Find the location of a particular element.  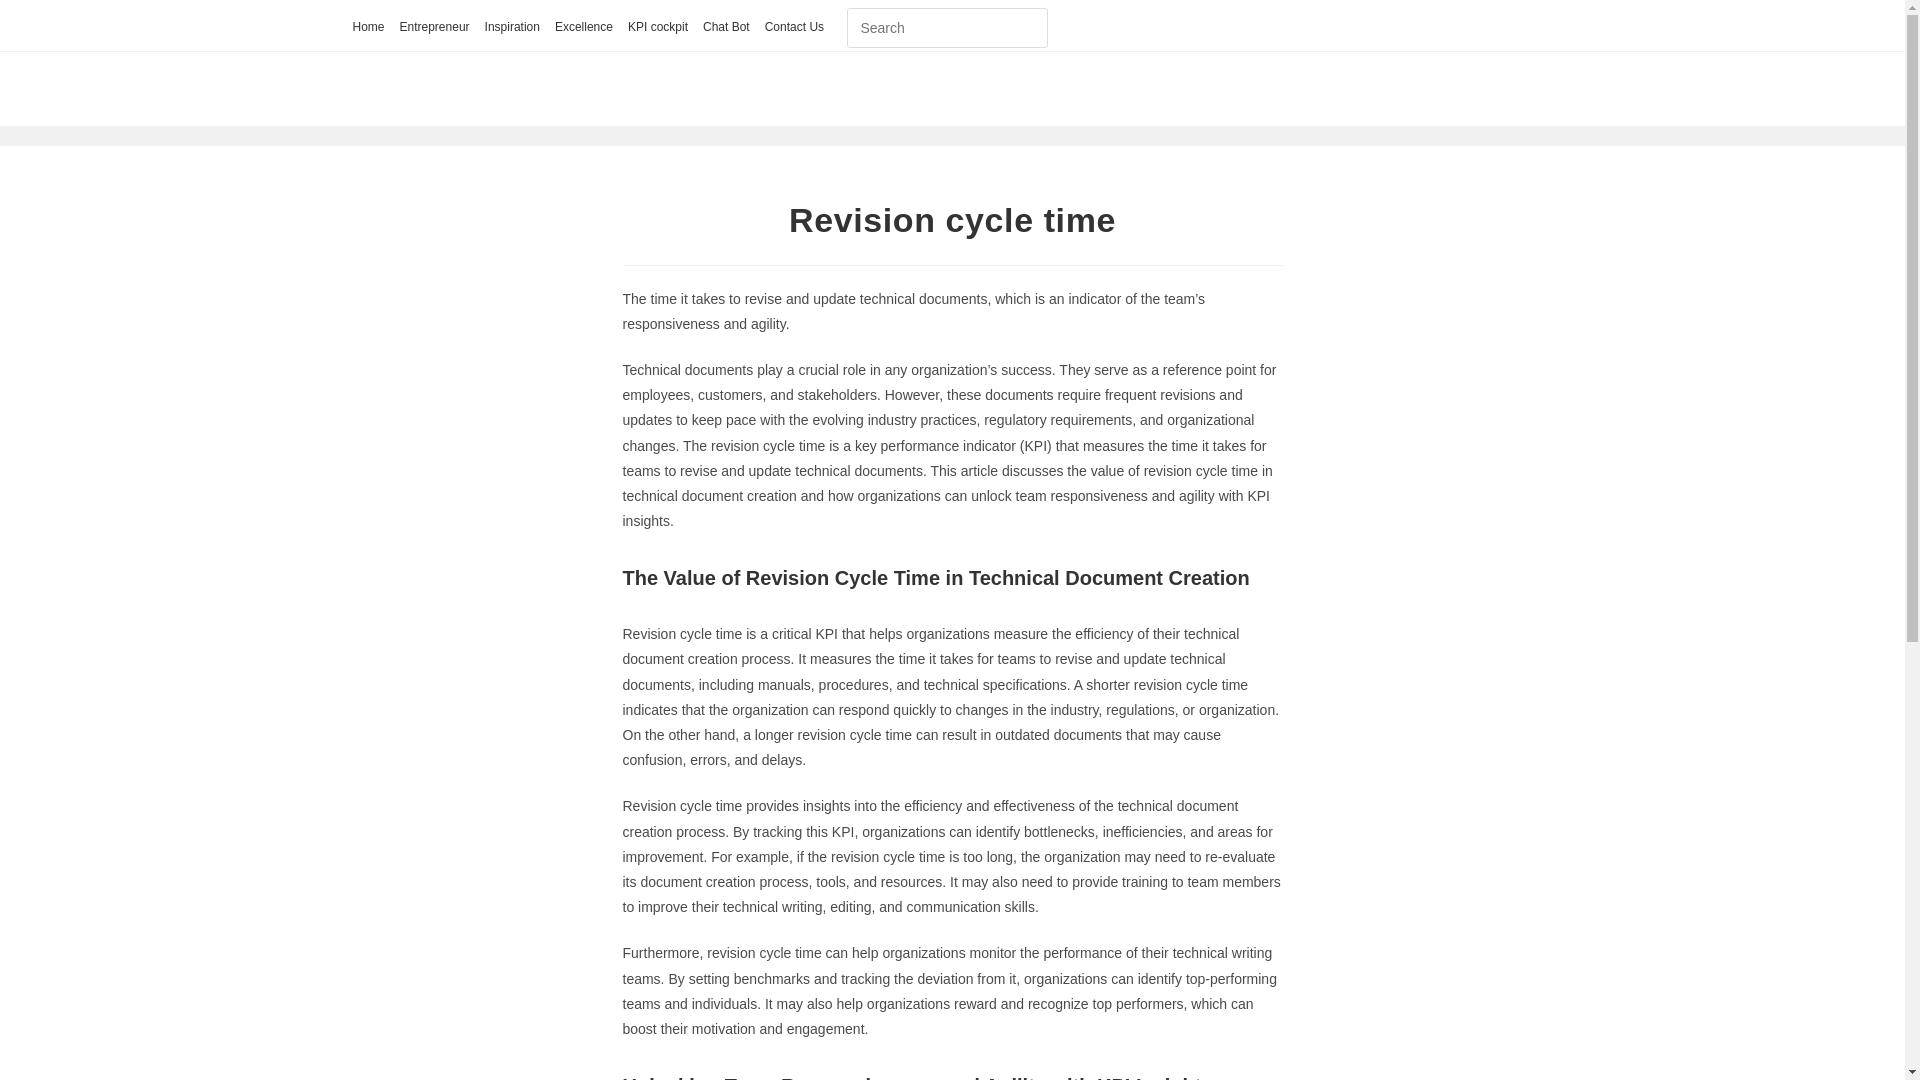

Contact Us is located at coordinates (794, 28).